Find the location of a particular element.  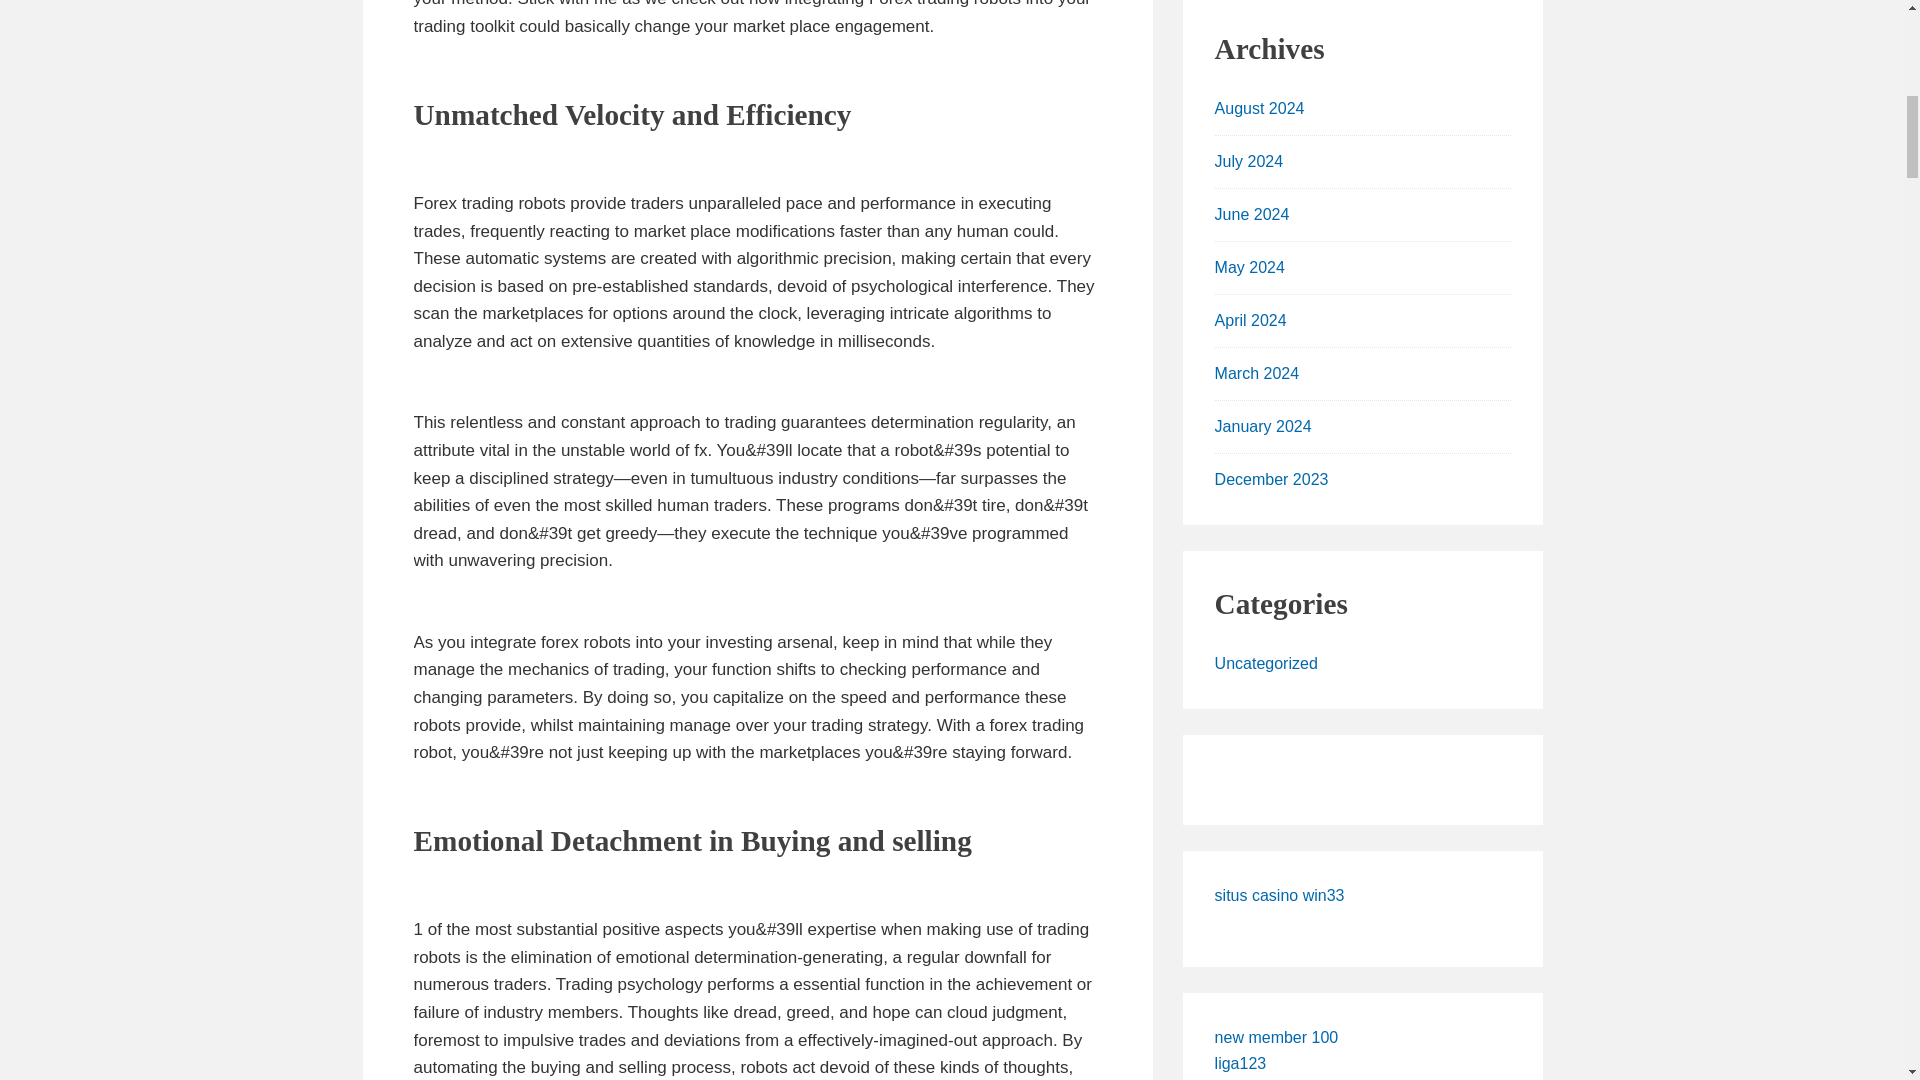

March 2024 is located at coordinates (1257, 374).